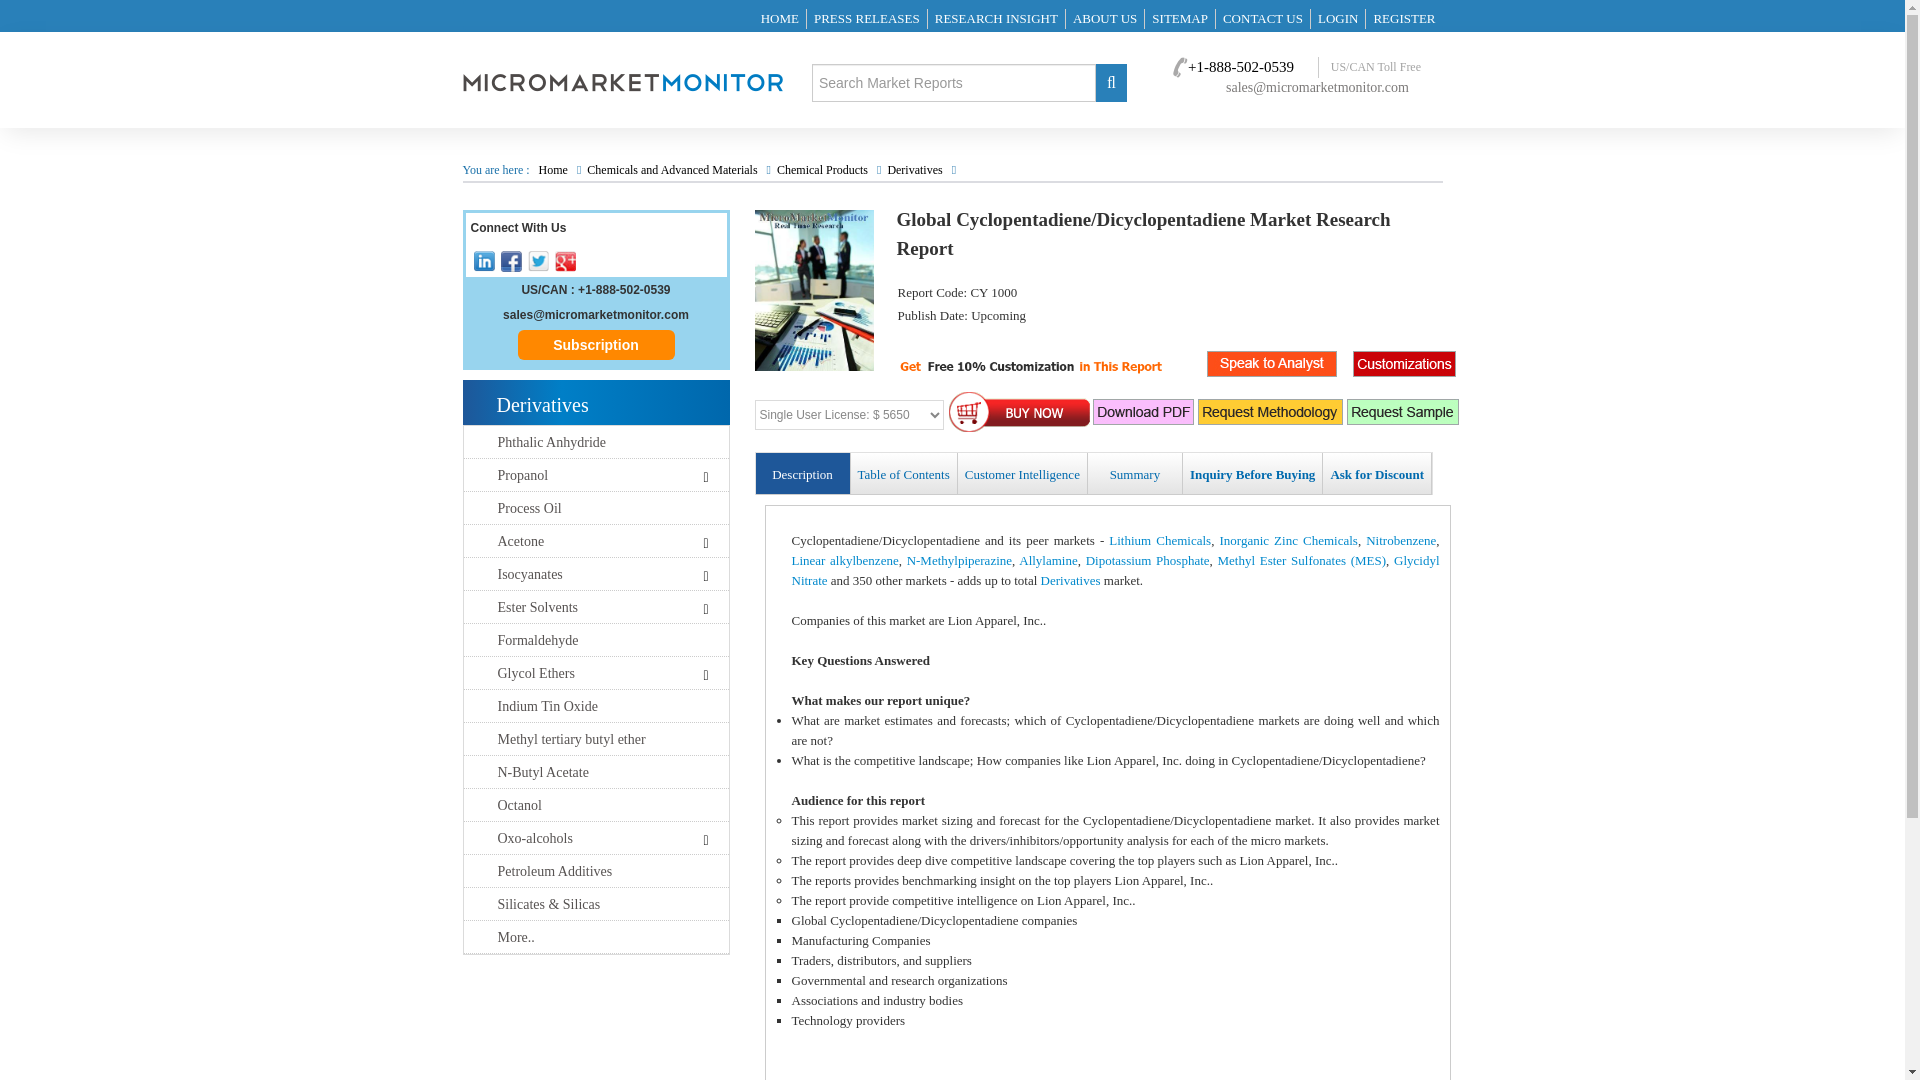 This screenshot has height=1080, width=1920. What do you see at coordinates (1116, 570) in the screenshot?
I see `Glycidyl Nitrate` at bounding box center [1116, 570].